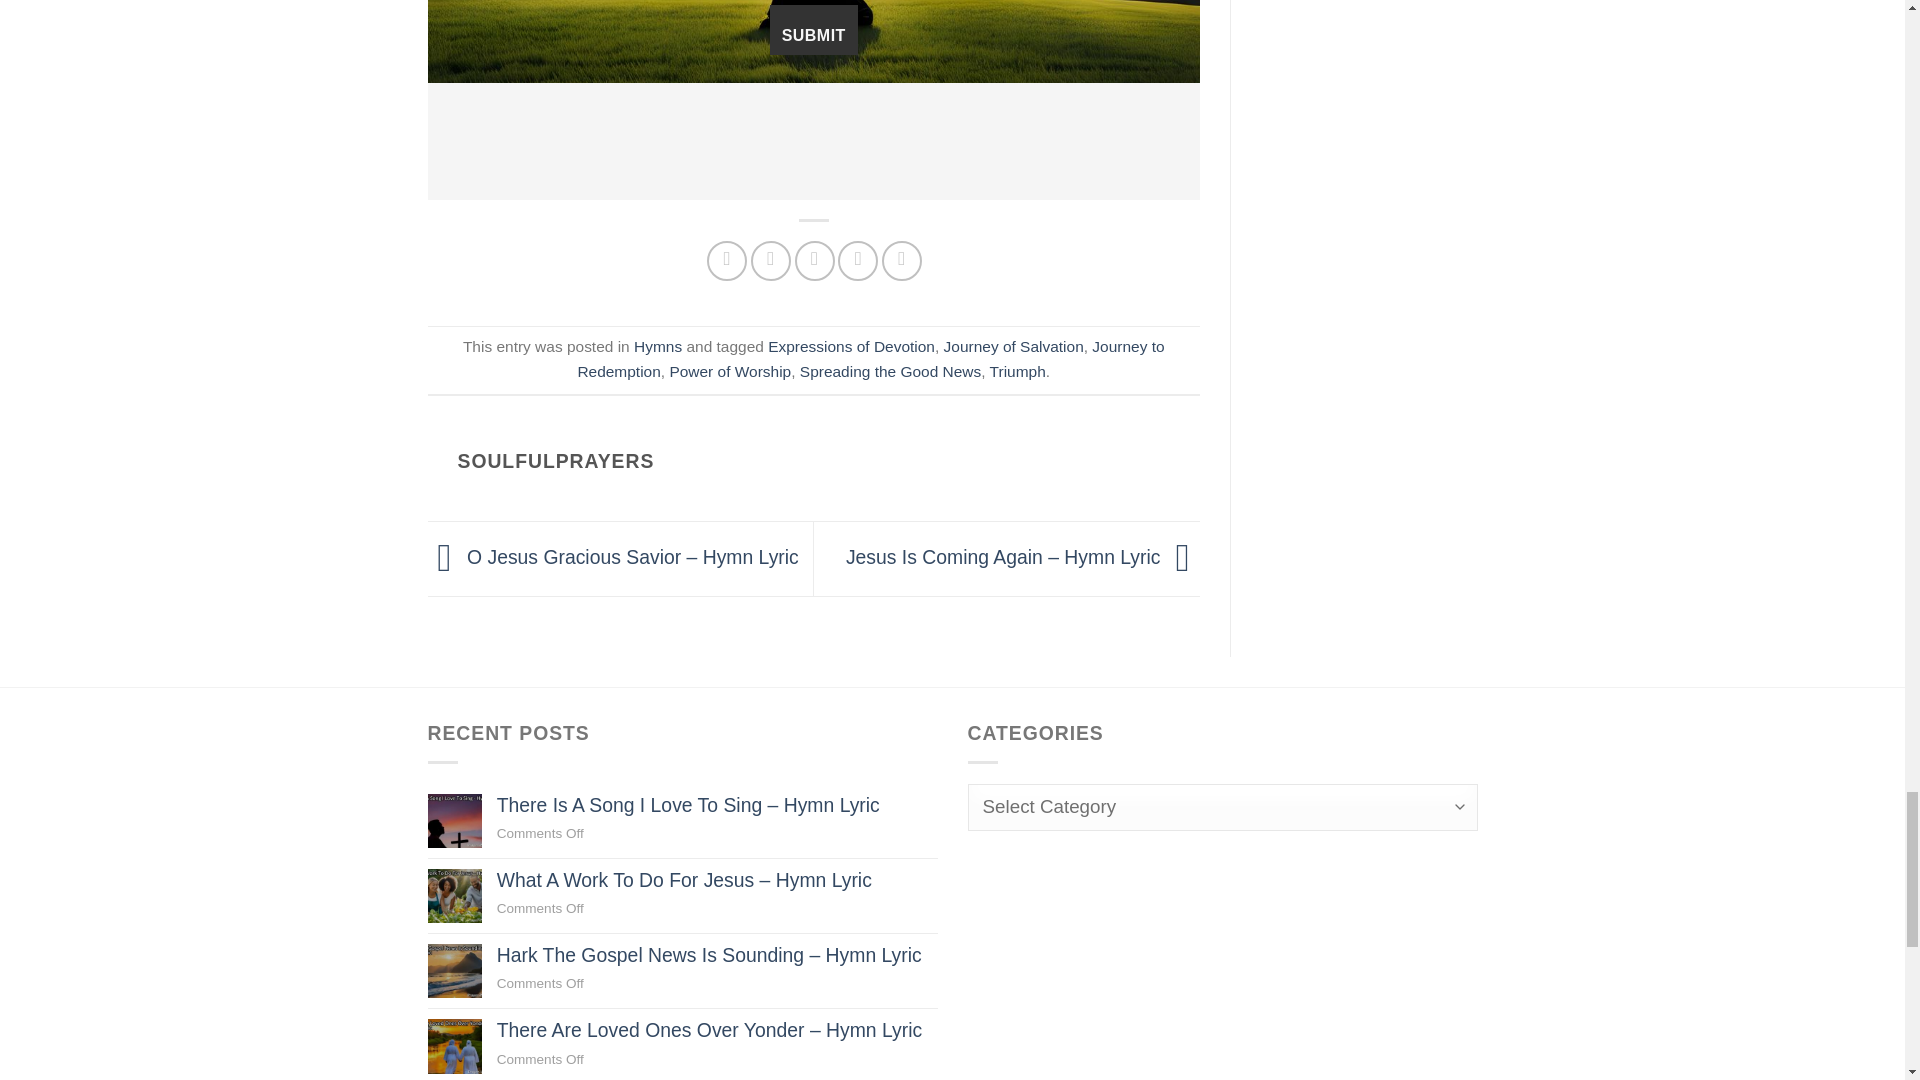 This screenshot has height=1080, width=1920. What do you see at coordinates (1018, 371) in the screenshot?
I see `Triumph` at bounding box center [1018, 371].